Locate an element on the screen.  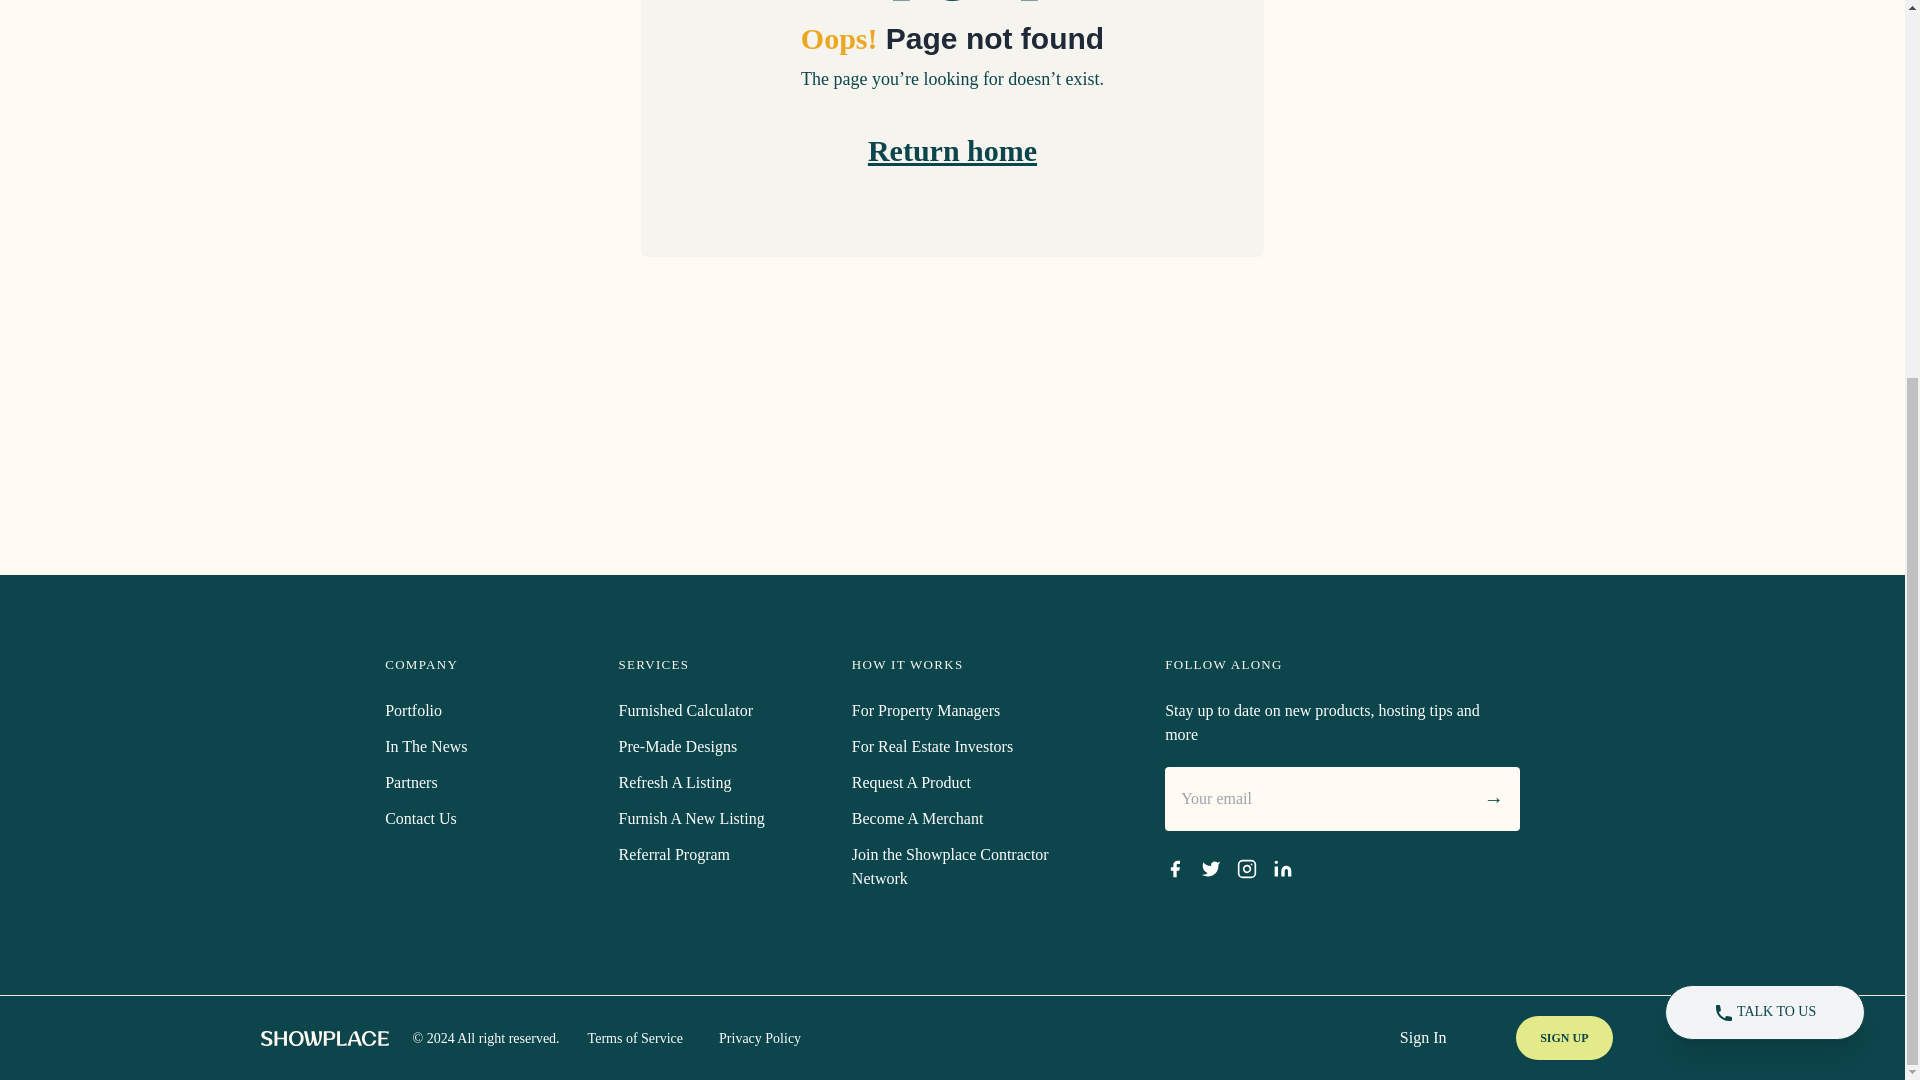
Pre-Made Designs is located at coordinates (678, 746).